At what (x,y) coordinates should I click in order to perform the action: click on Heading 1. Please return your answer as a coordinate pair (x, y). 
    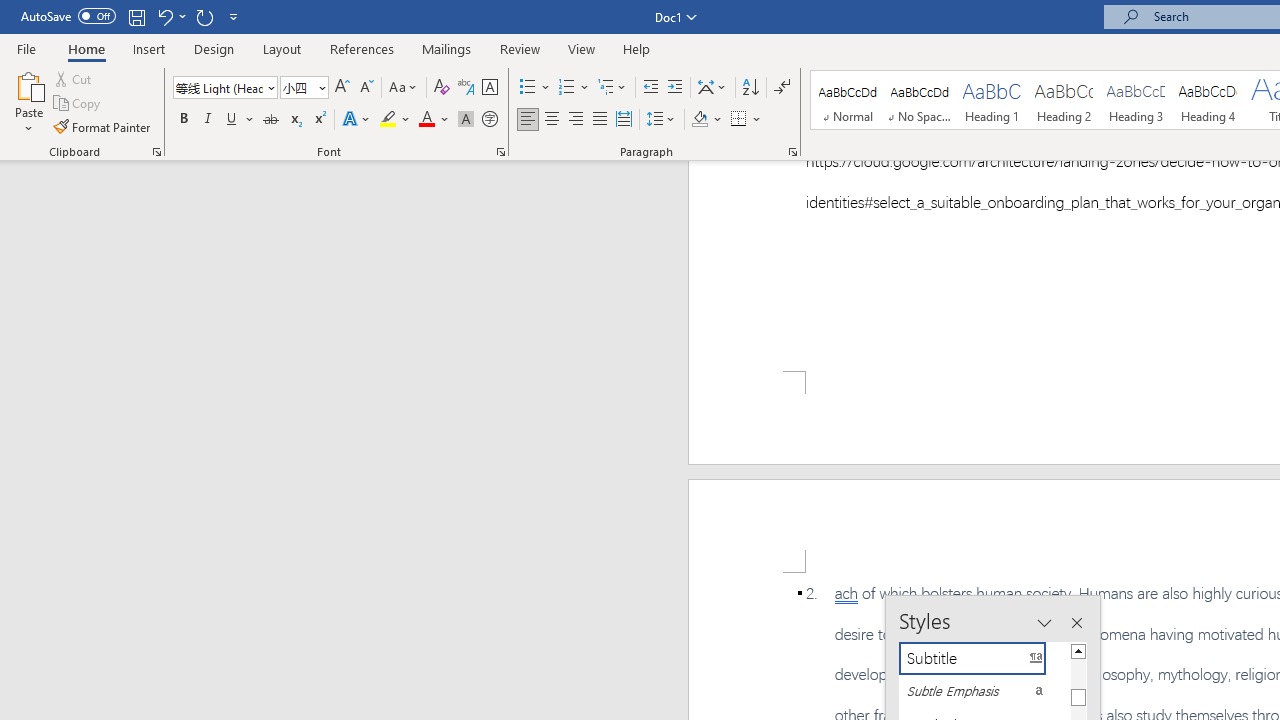
    Looking at the image, I should click on (992, 100).